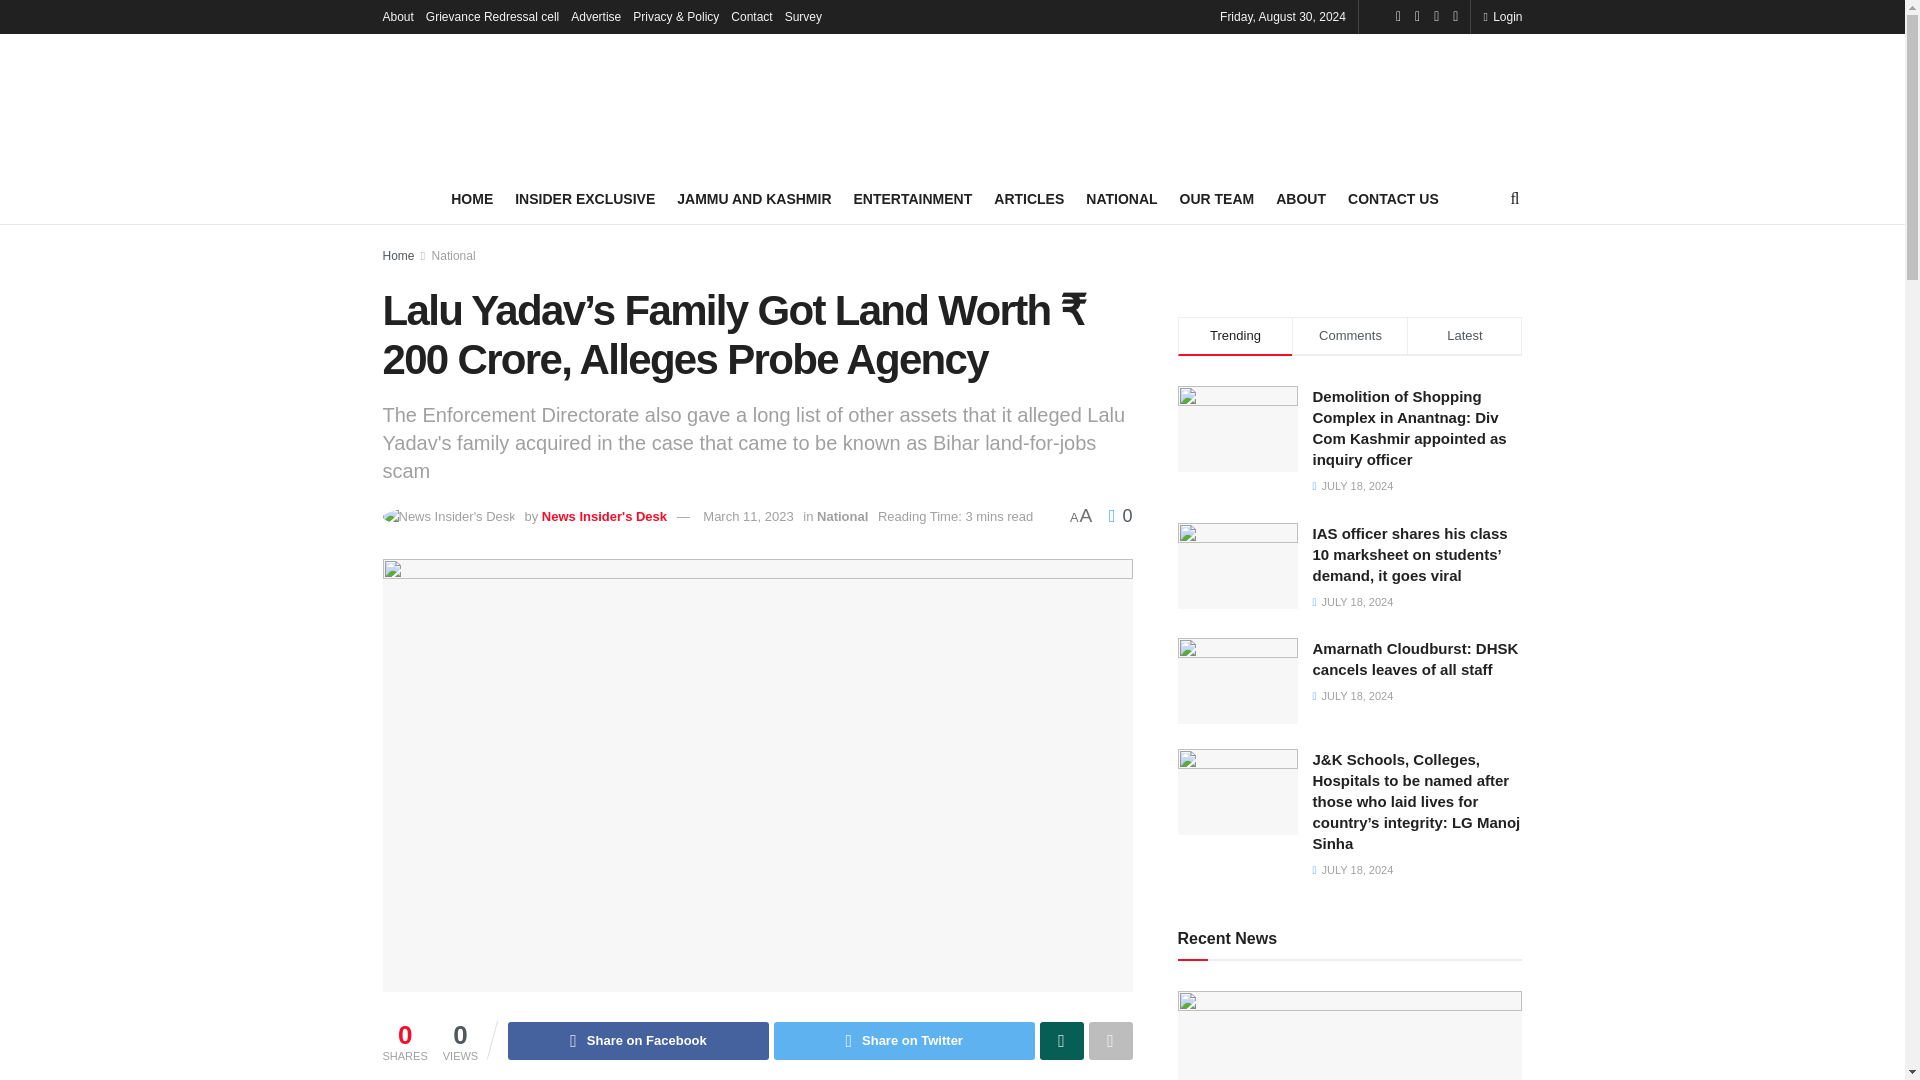 Image resolution: width=1920 pixels, height=1080 pixels. Describe the element at coordinates (754, 198) in the screenshot. I see `JAMMU AND KASHMIR` at that location.